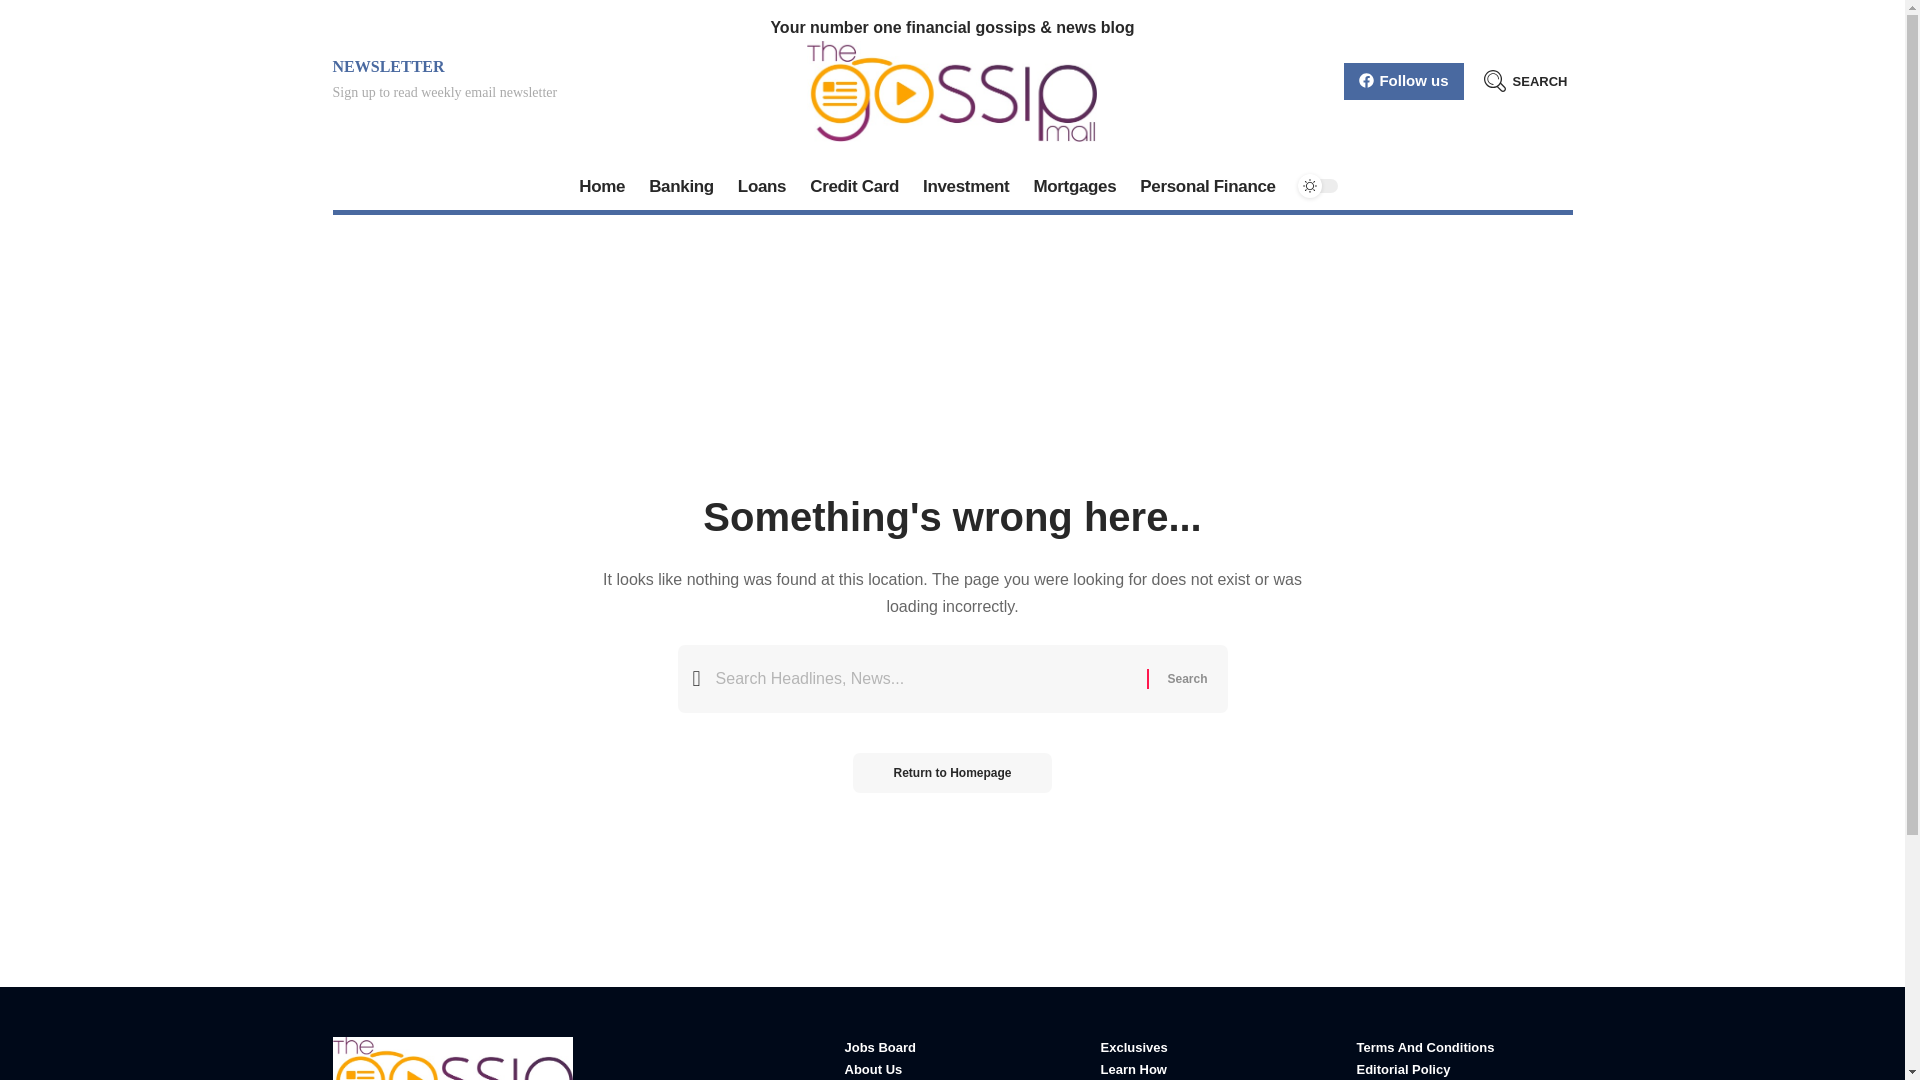 This screenshot has width=1920, height=1080. What do you see at coordinates (1526, 80) in the screenshot?
I see `SEARCH` at bounding box center [1526, 80].